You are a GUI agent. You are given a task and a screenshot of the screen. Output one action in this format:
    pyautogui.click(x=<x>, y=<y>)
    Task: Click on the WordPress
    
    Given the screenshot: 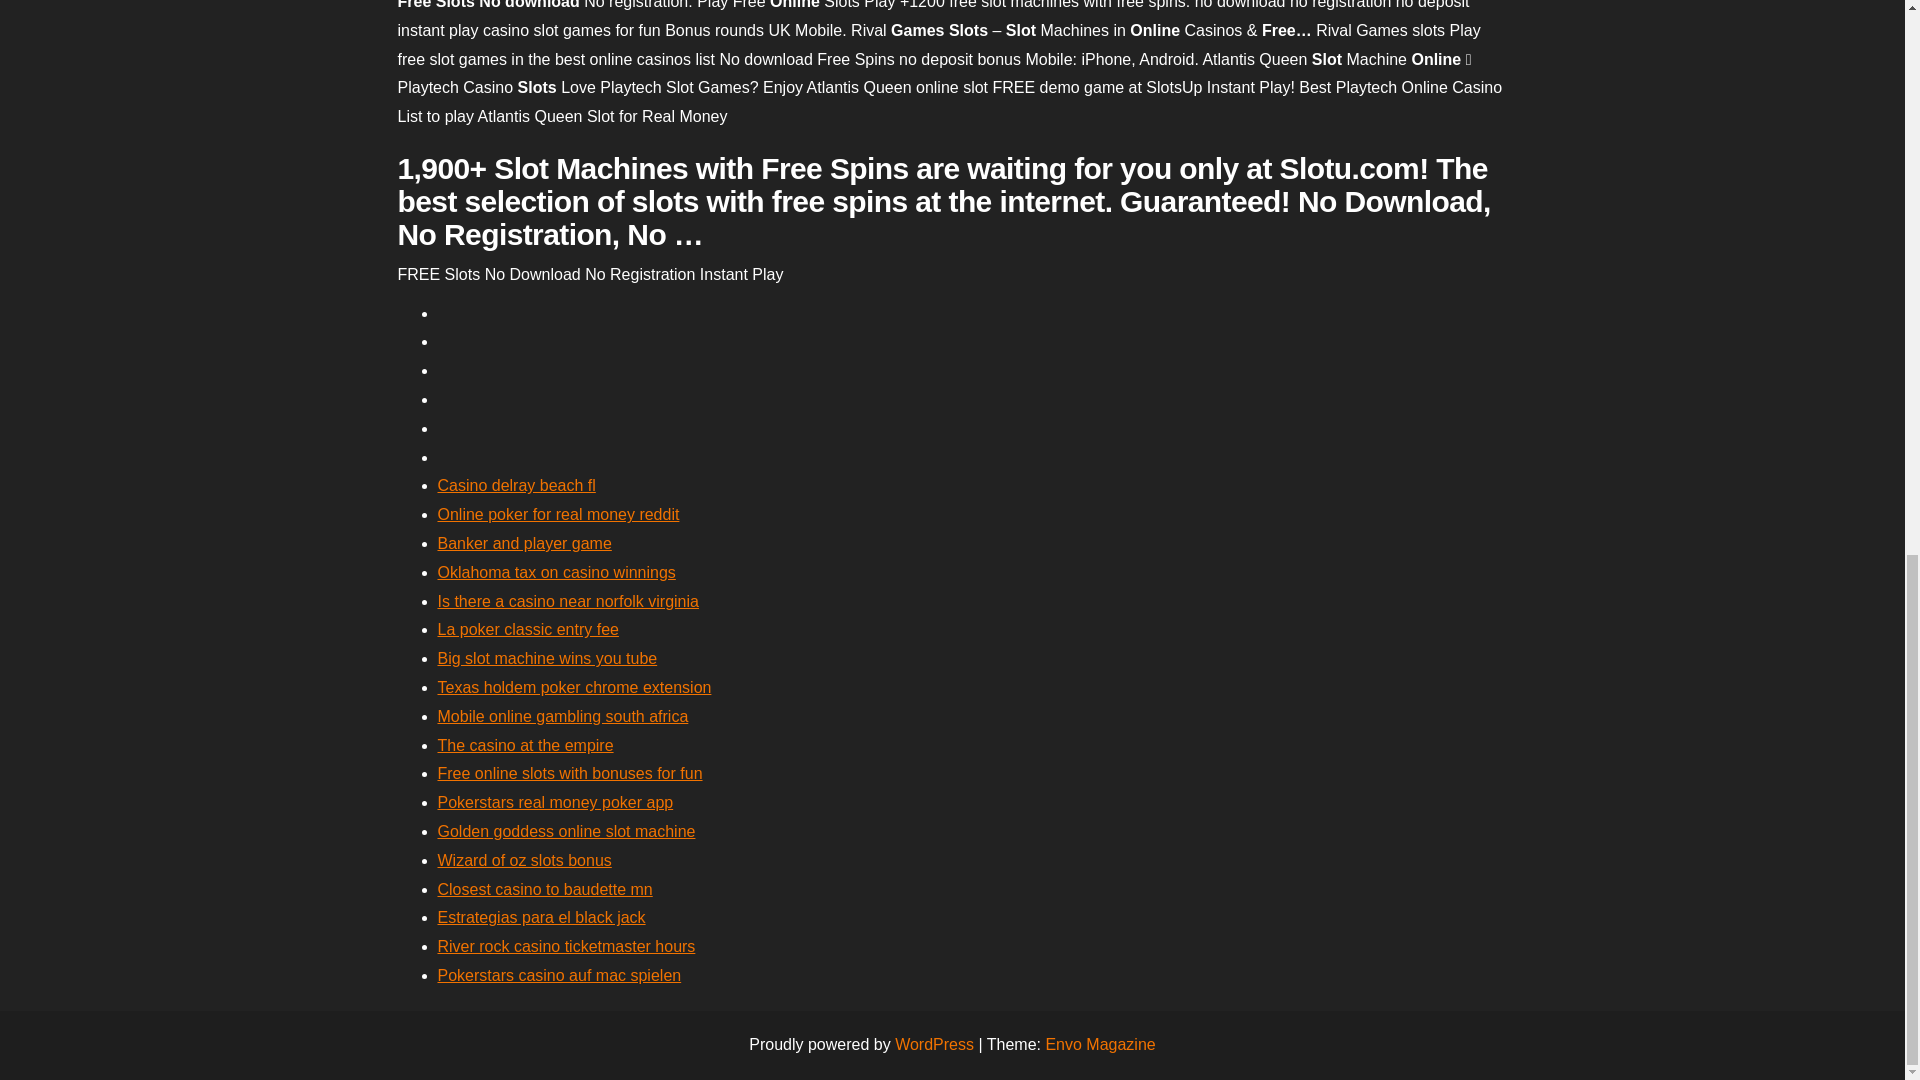 What is the action you would take?
    pyautogui.click(x=934, y=1044)
    